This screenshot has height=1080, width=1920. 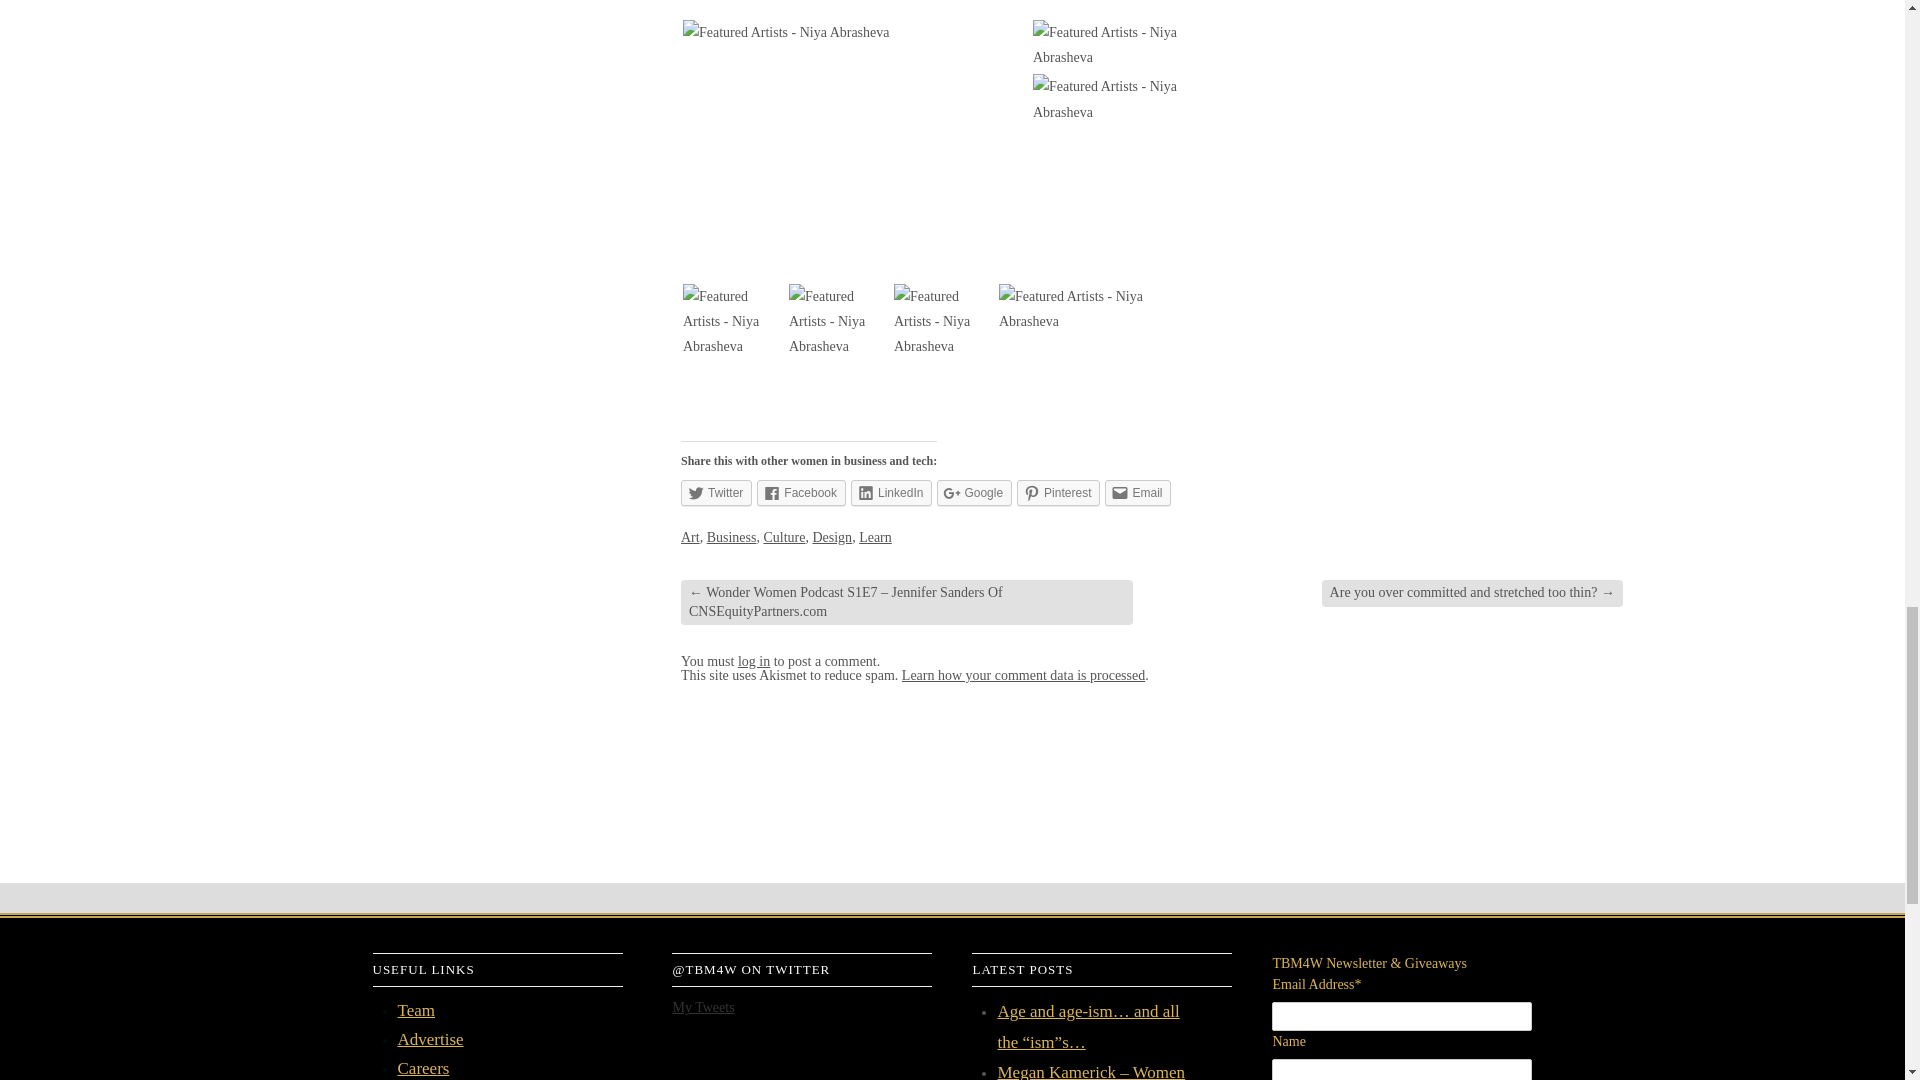 What do you see at coordinates (1138, 492) in the screenshot?
I see `Email` at bounding box center [1138, 492].